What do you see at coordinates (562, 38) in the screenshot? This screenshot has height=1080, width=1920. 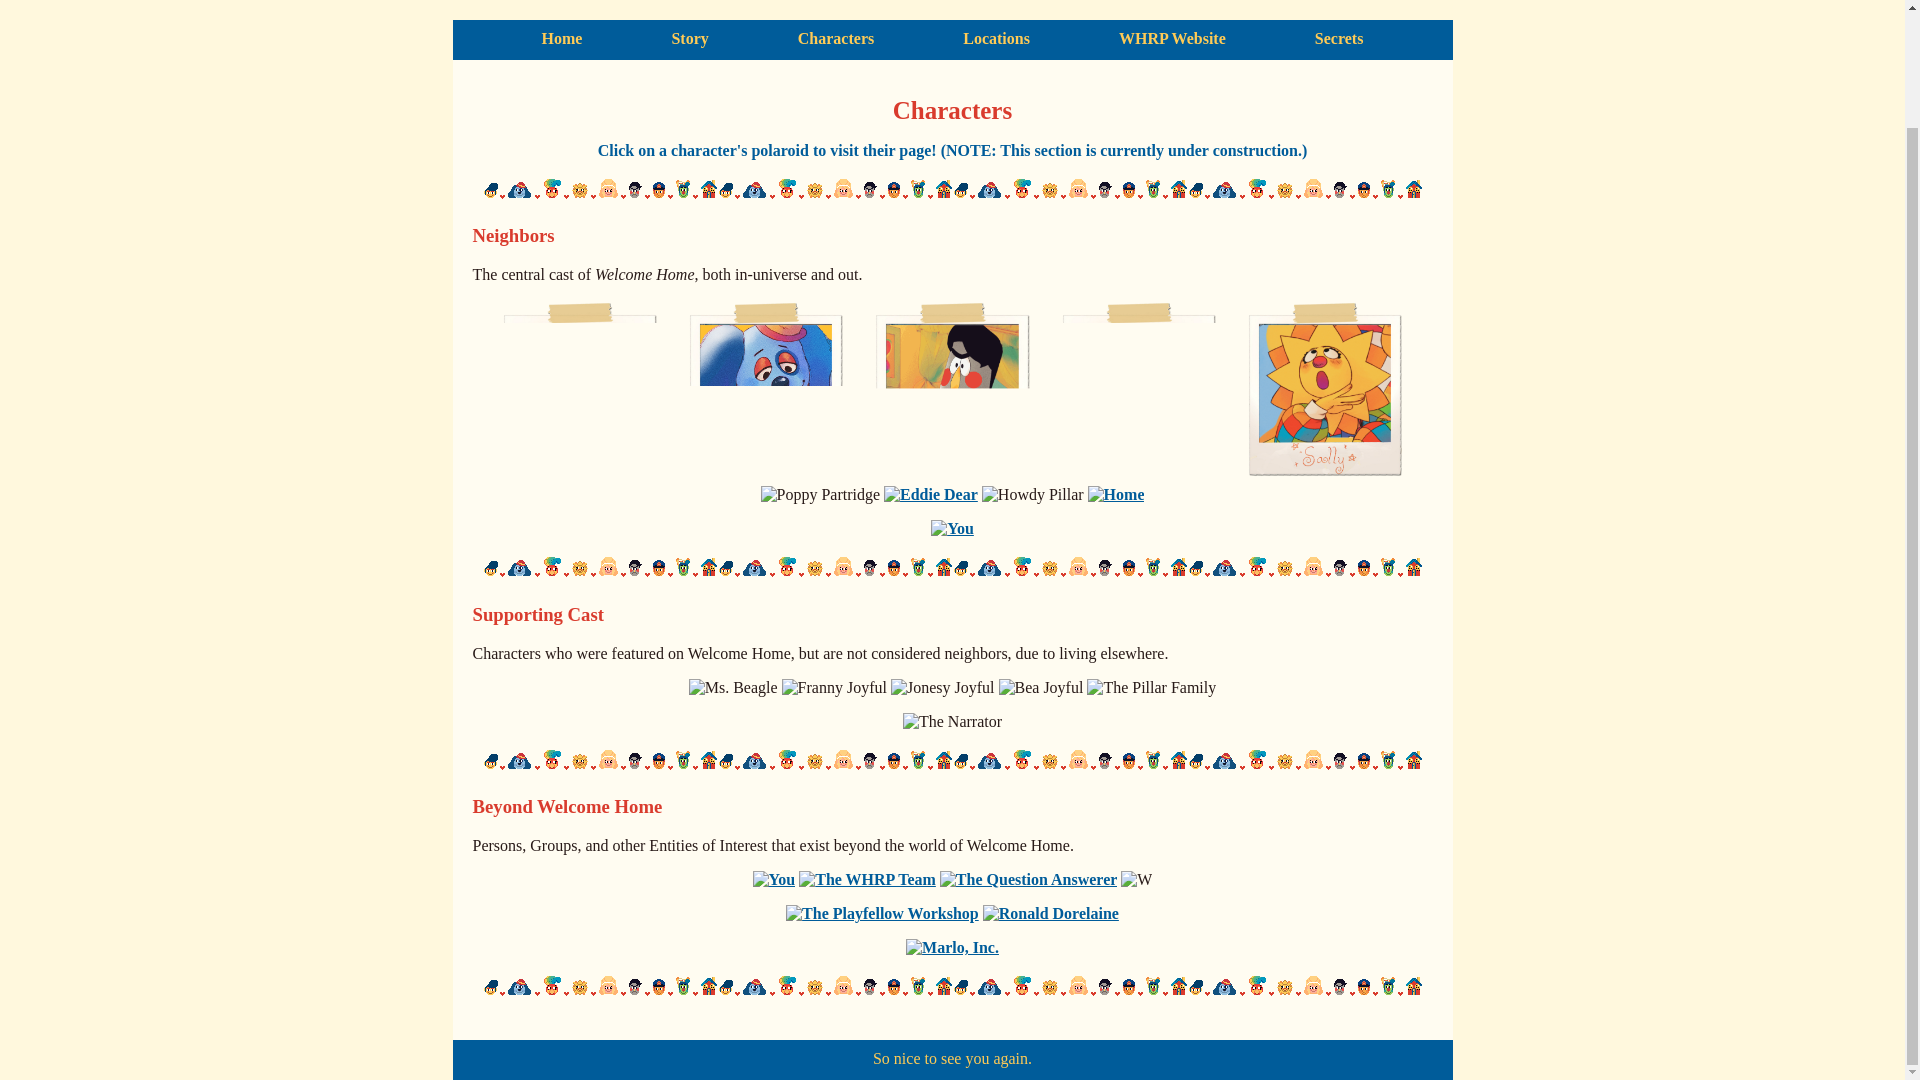 I see `Home` at bounding box center [562, 38].